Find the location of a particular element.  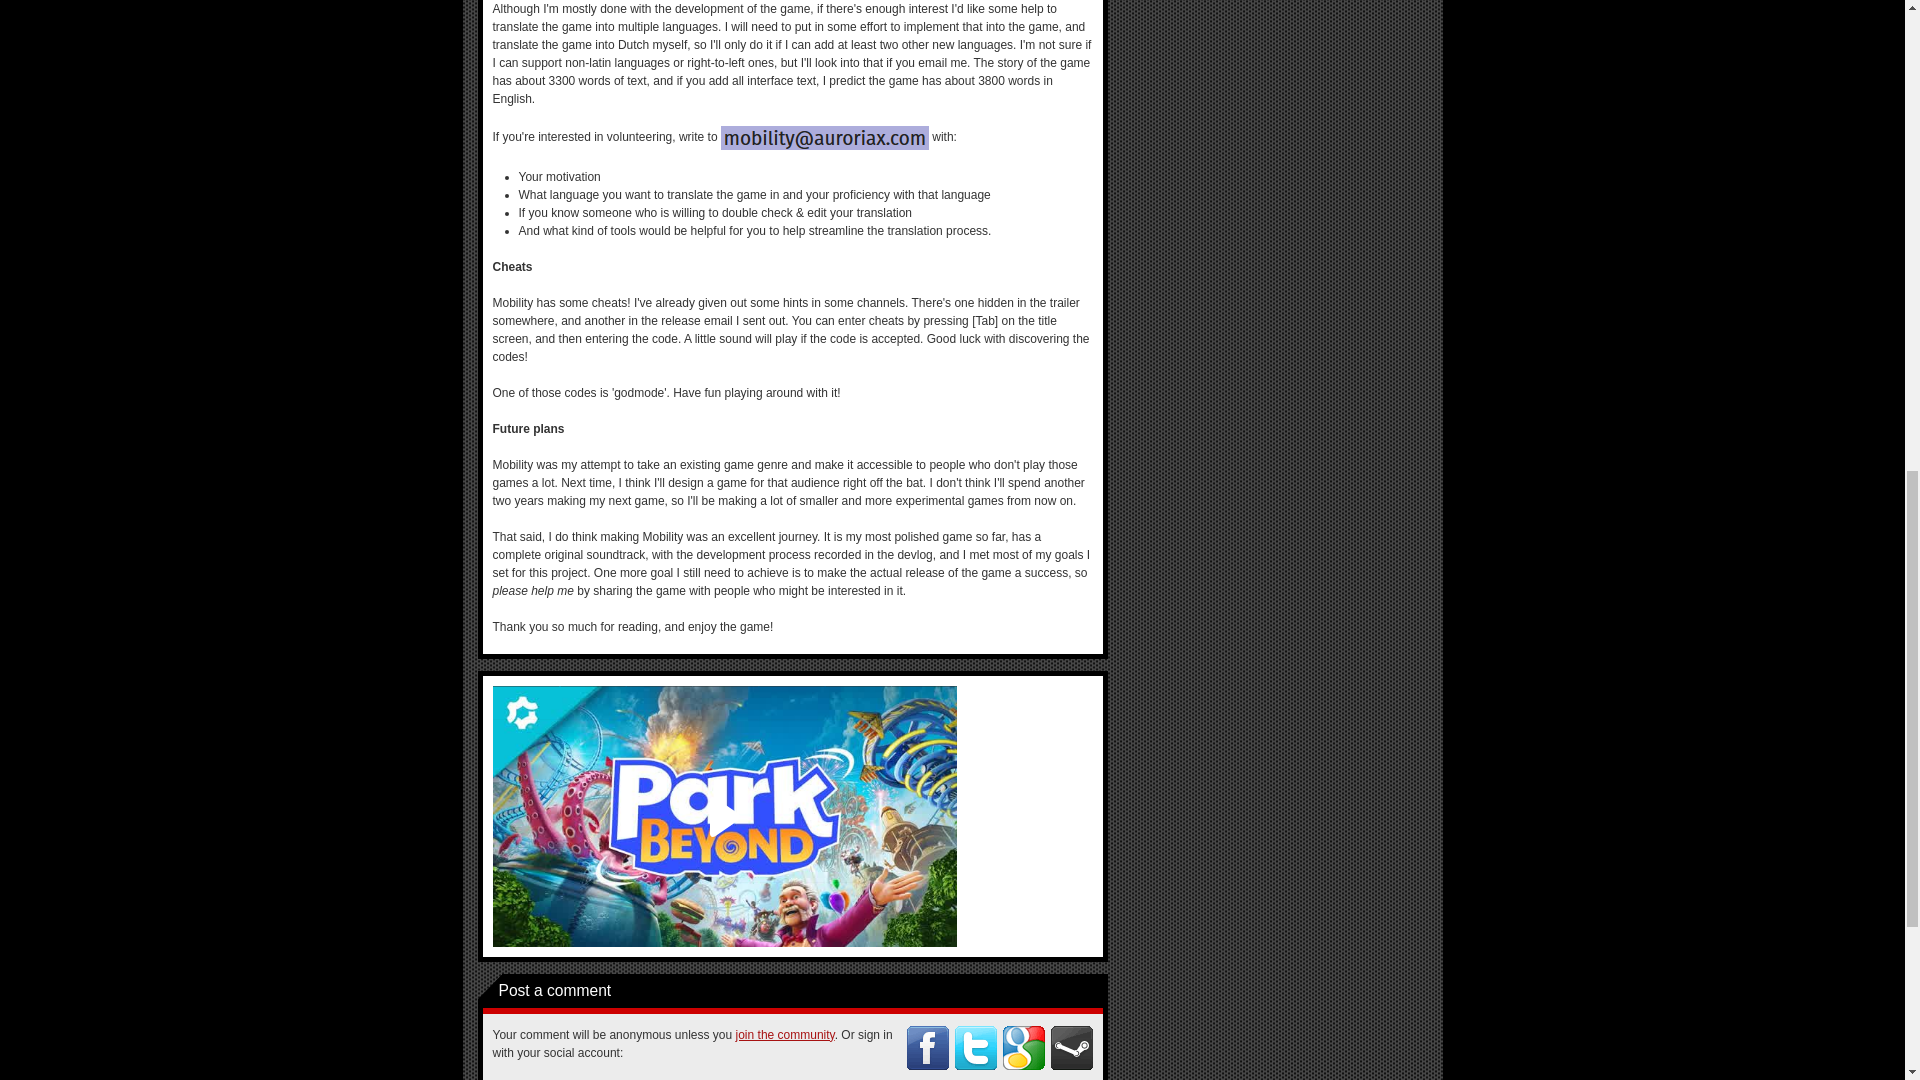

Click to connect via Twitter is located at coordinates (975, 1048).